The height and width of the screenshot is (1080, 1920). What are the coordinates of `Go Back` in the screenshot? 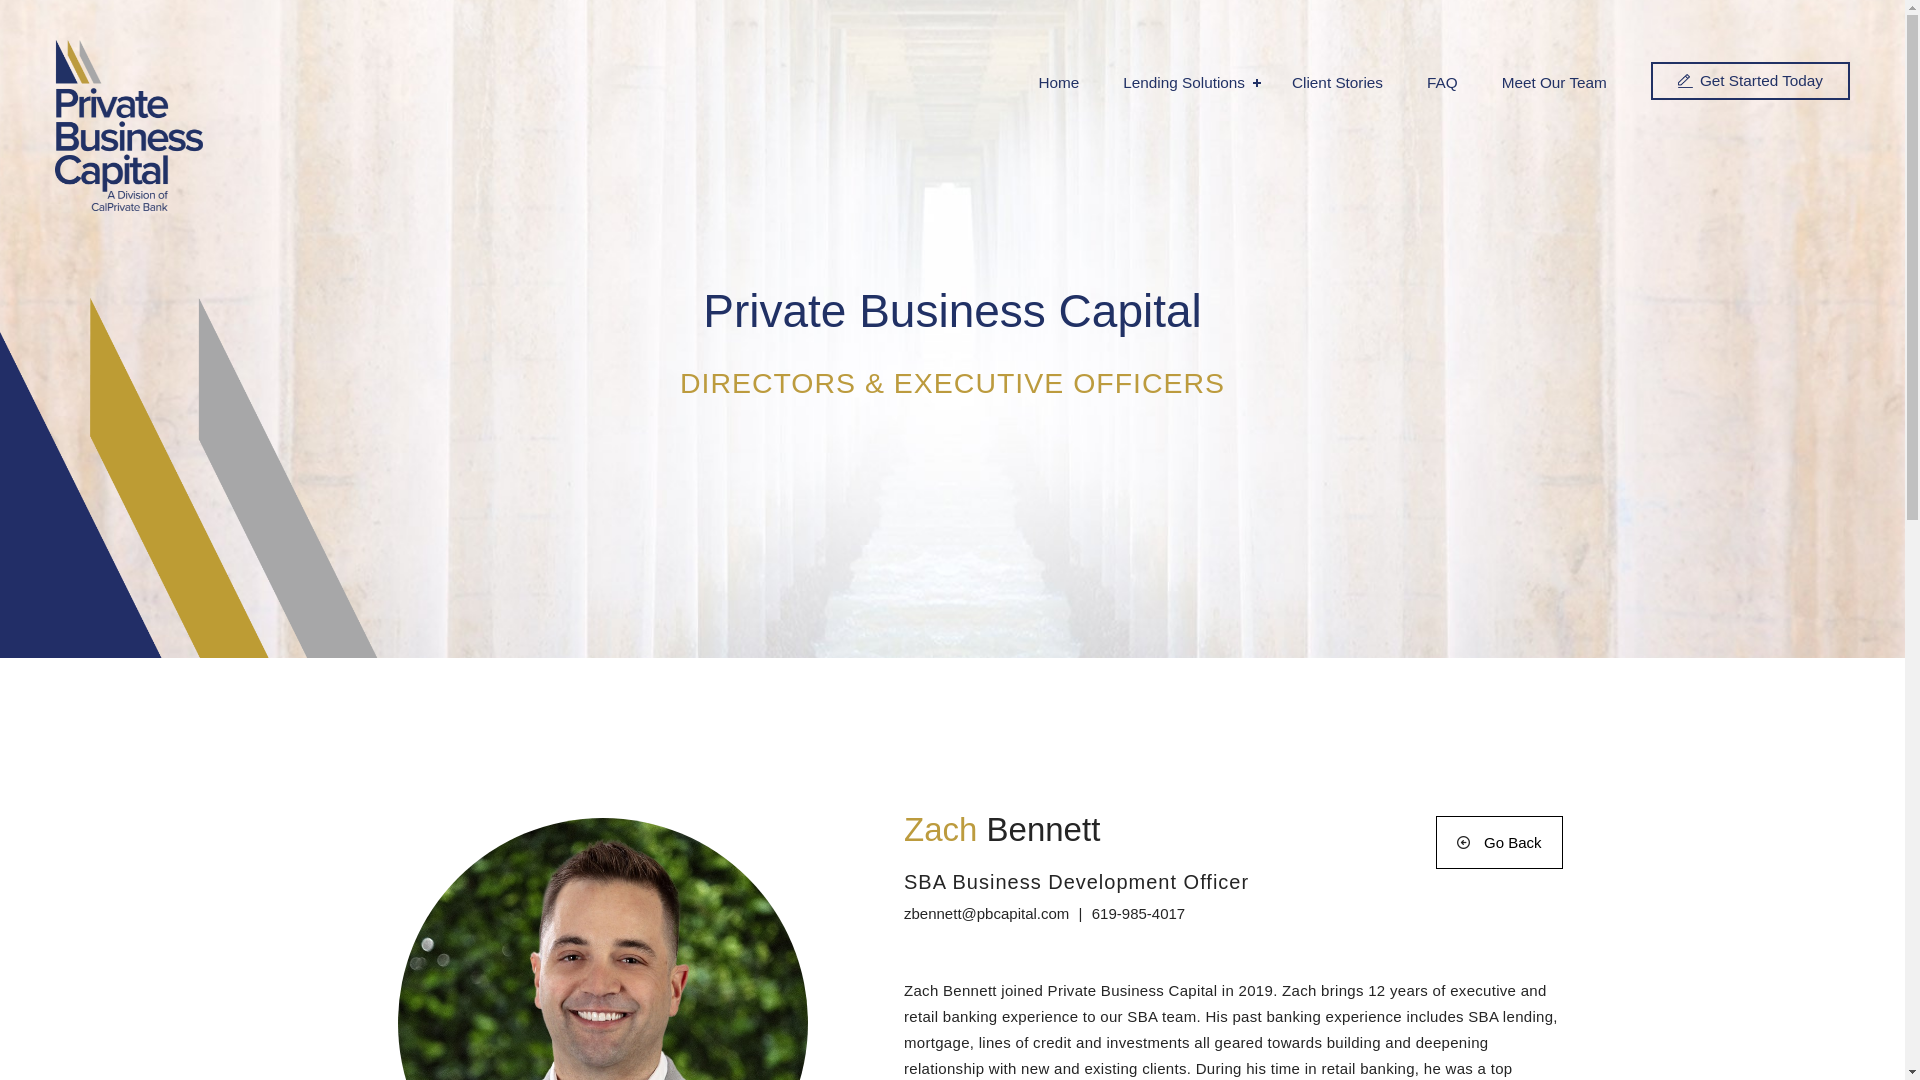 It's located at (1499, 842).